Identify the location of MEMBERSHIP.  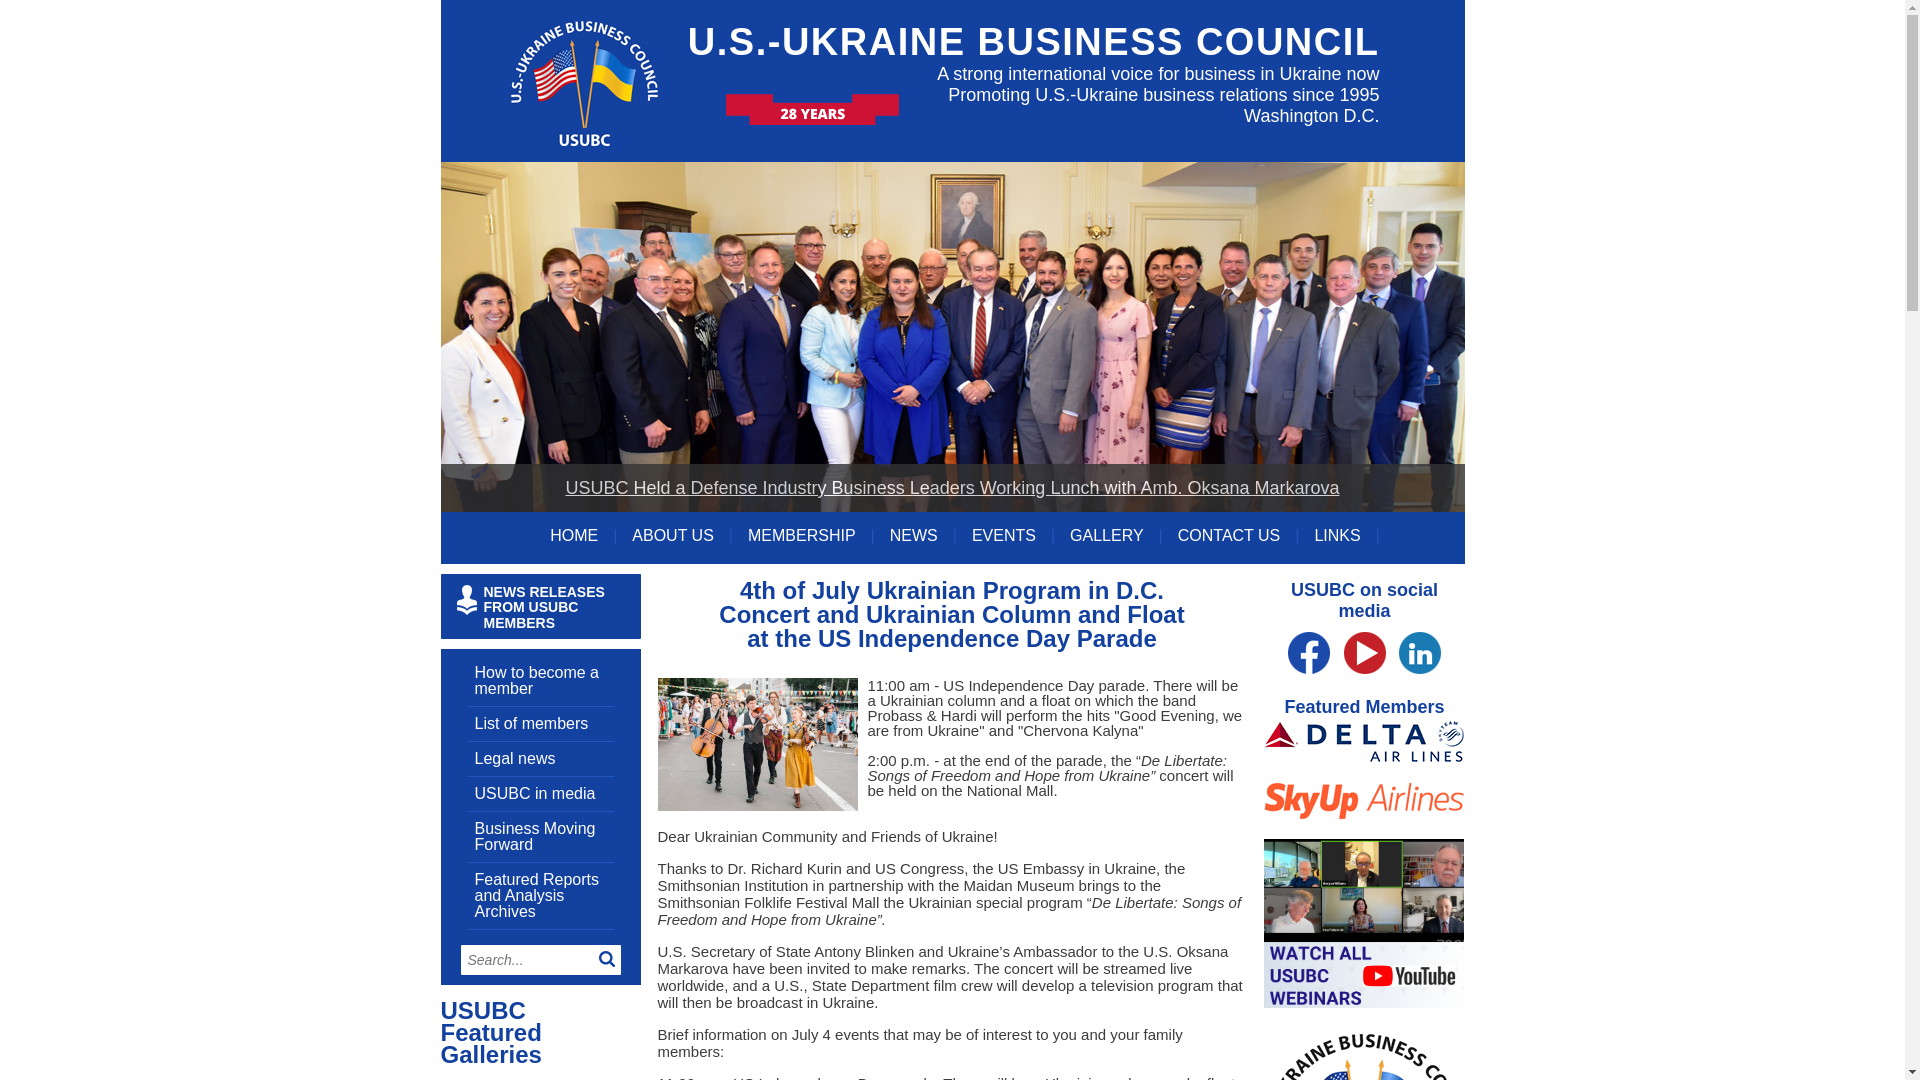
(812, 536).